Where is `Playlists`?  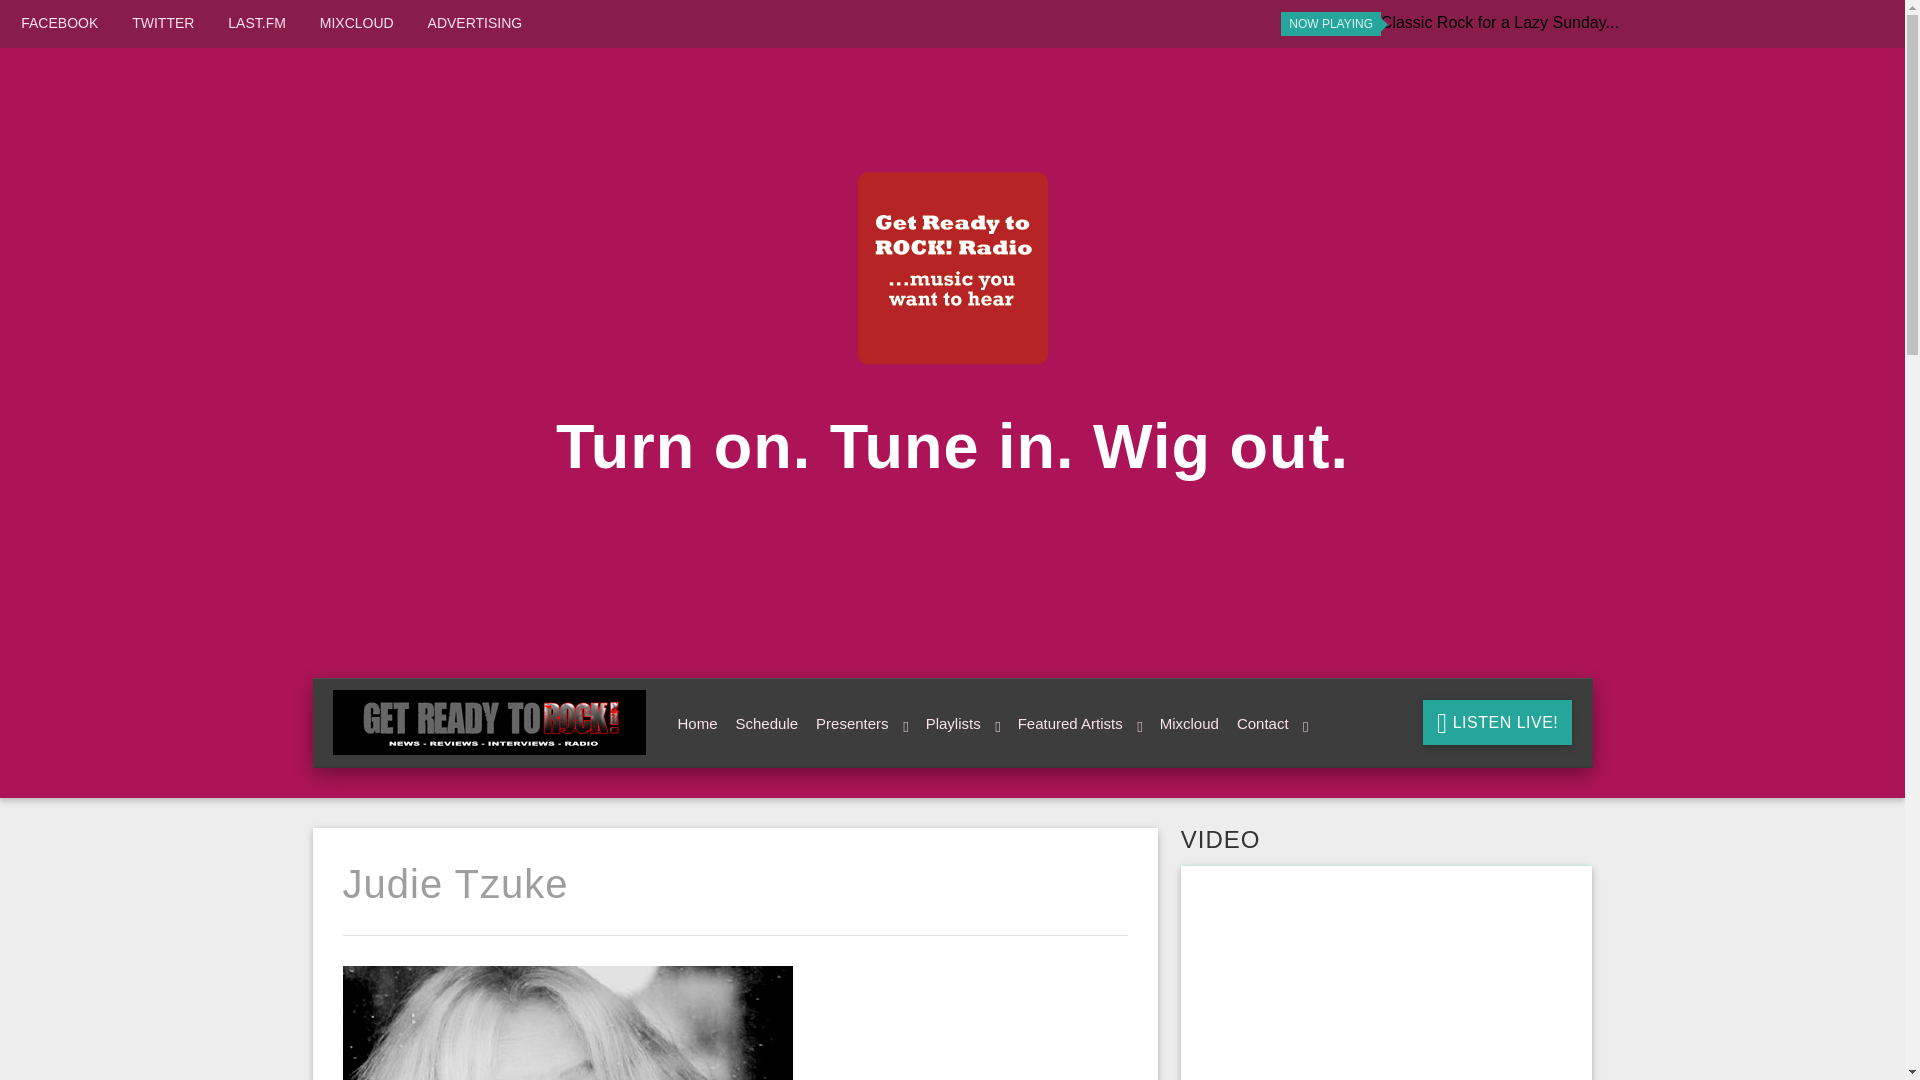 Playlists is located at coordinates (960, 724).